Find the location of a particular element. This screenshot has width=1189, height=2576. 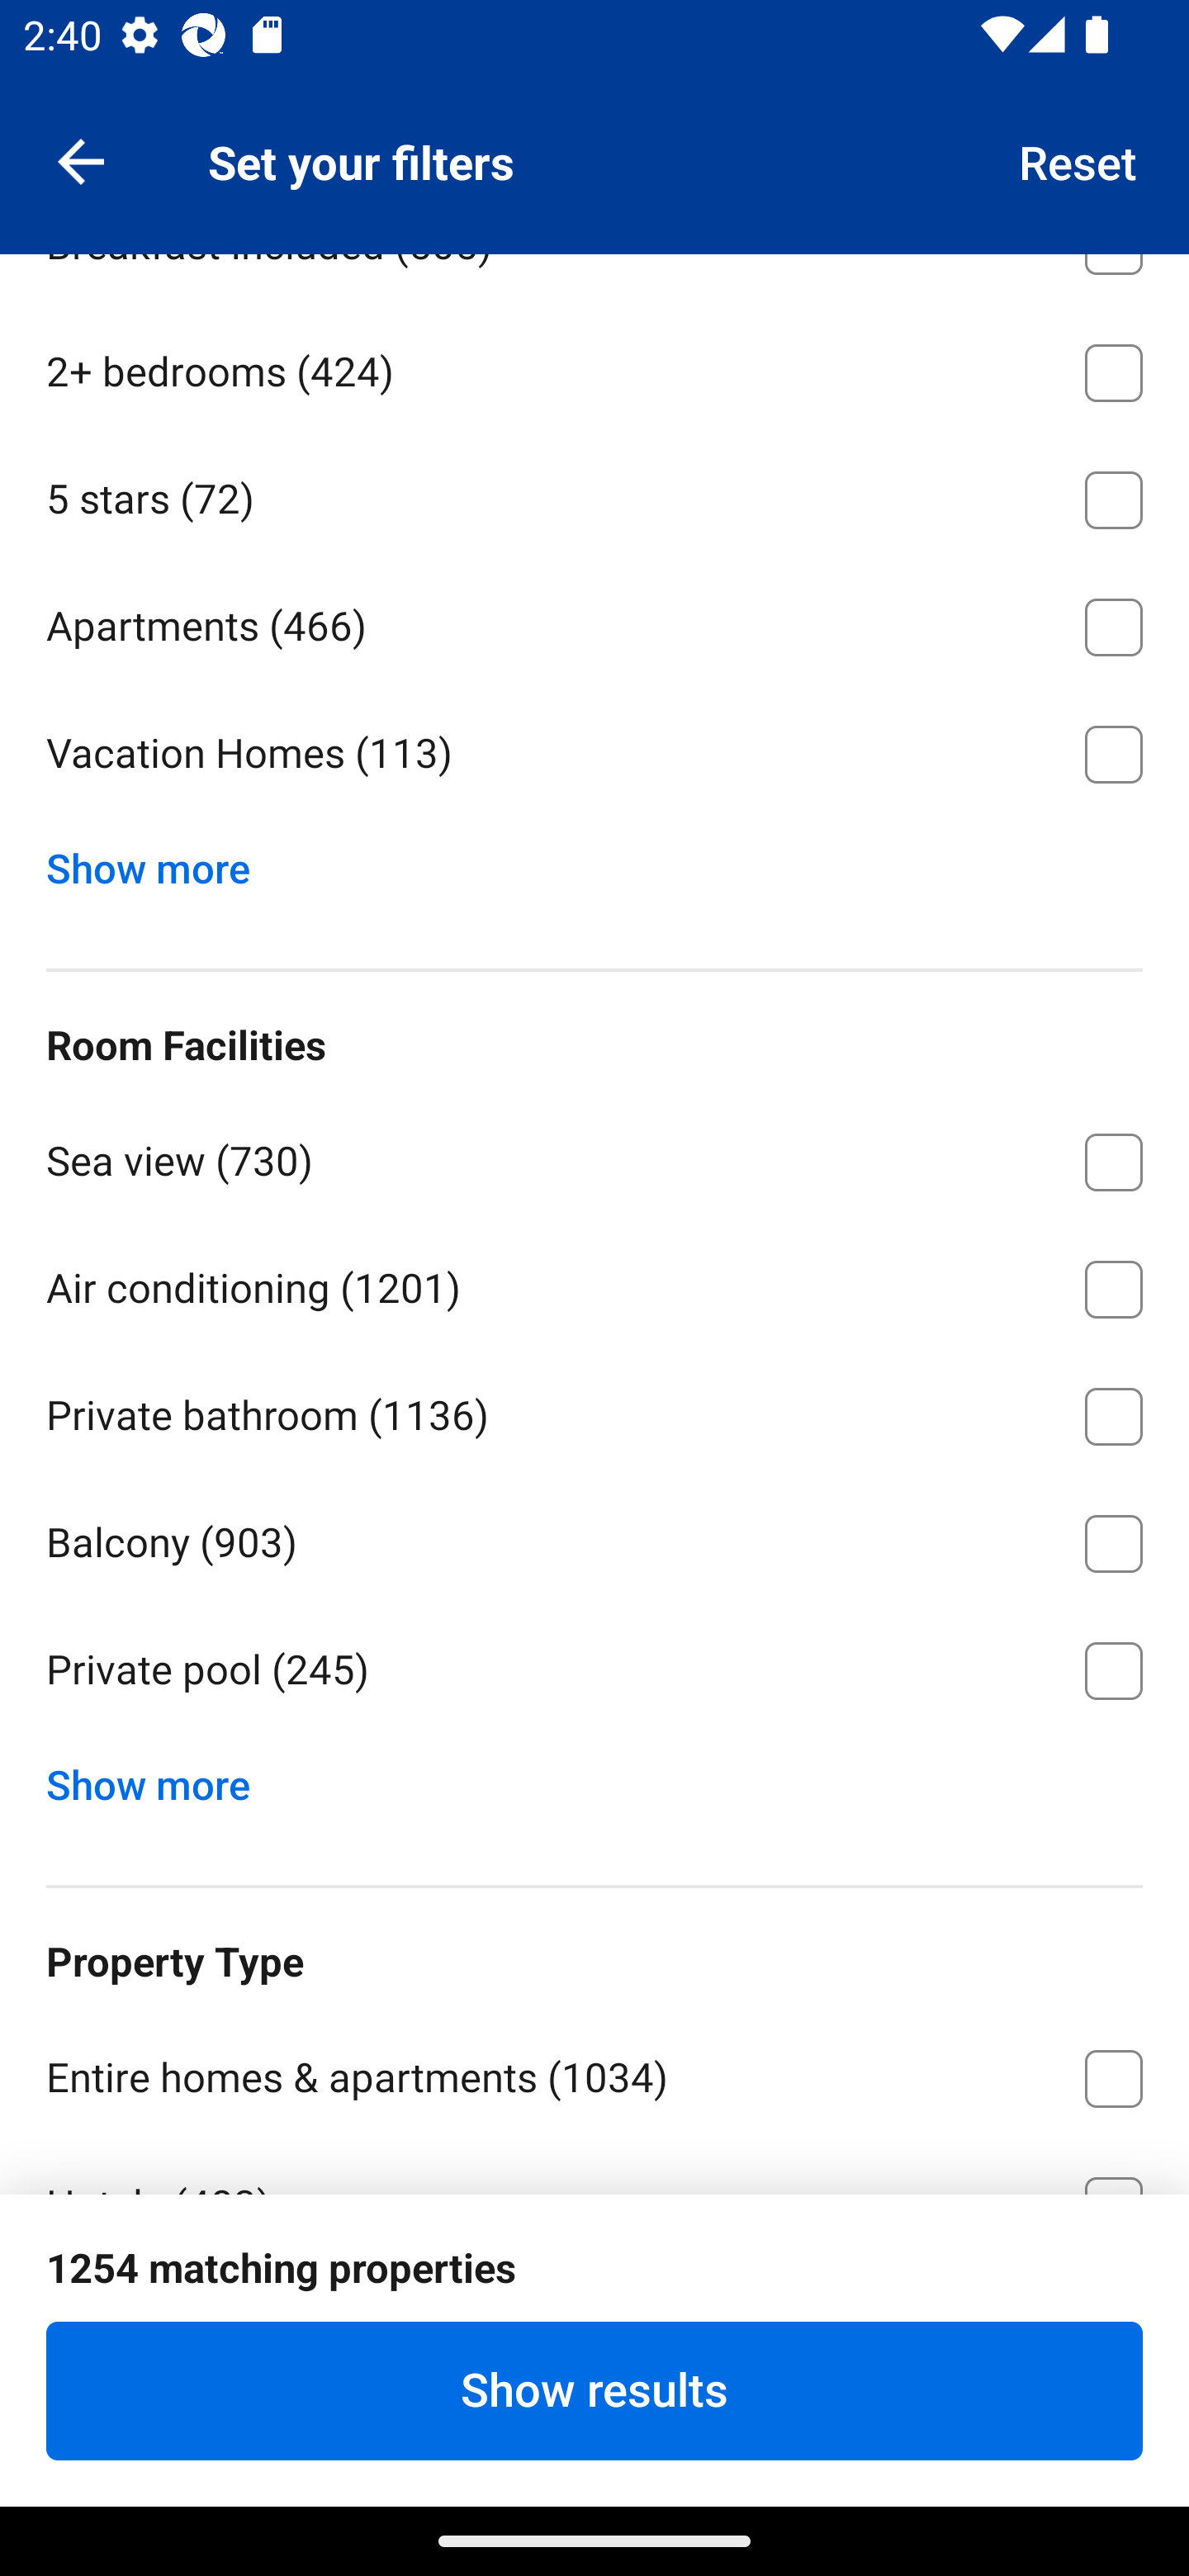

Show more is located at coordinates (160, 861).